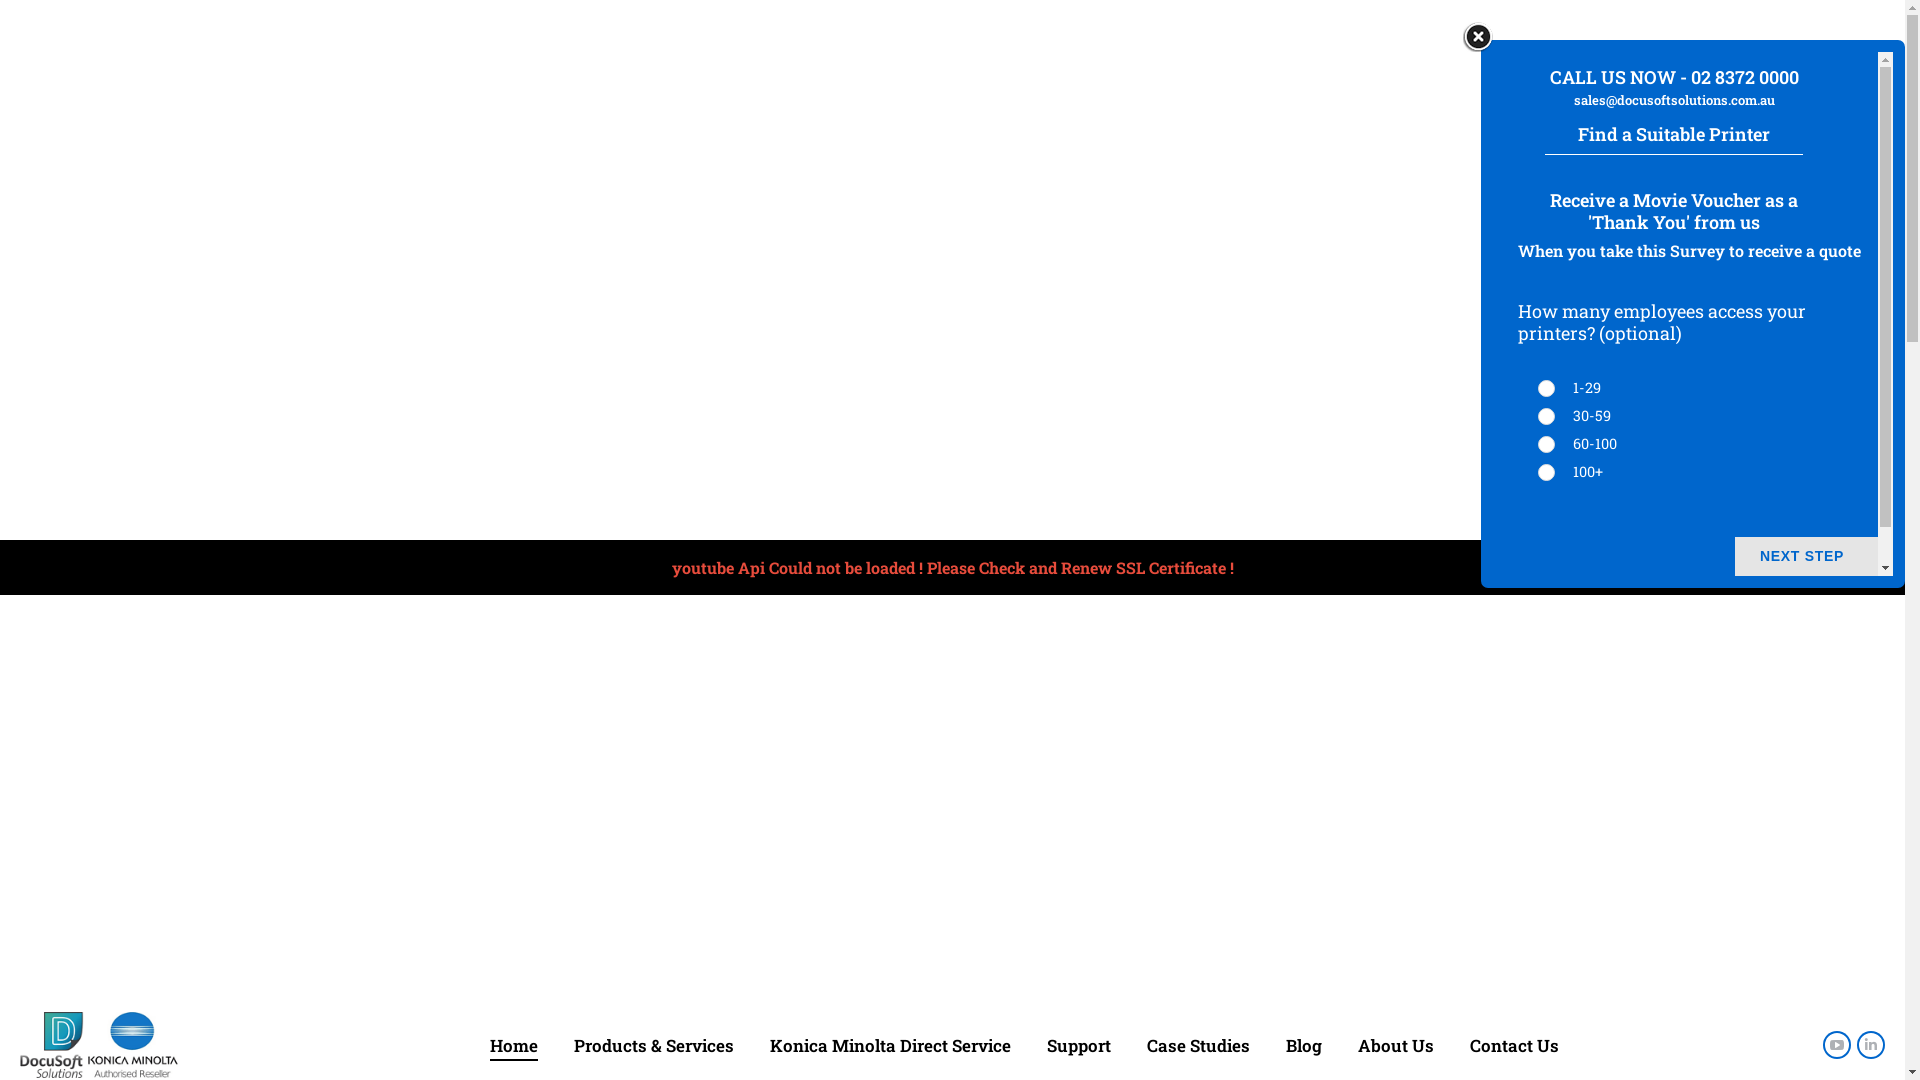 The image size is (1920, 1080). What do you see at coordinates (1396, 1045) in the screenshot?
I see `About Us` at bounding box center [1396, 1045].